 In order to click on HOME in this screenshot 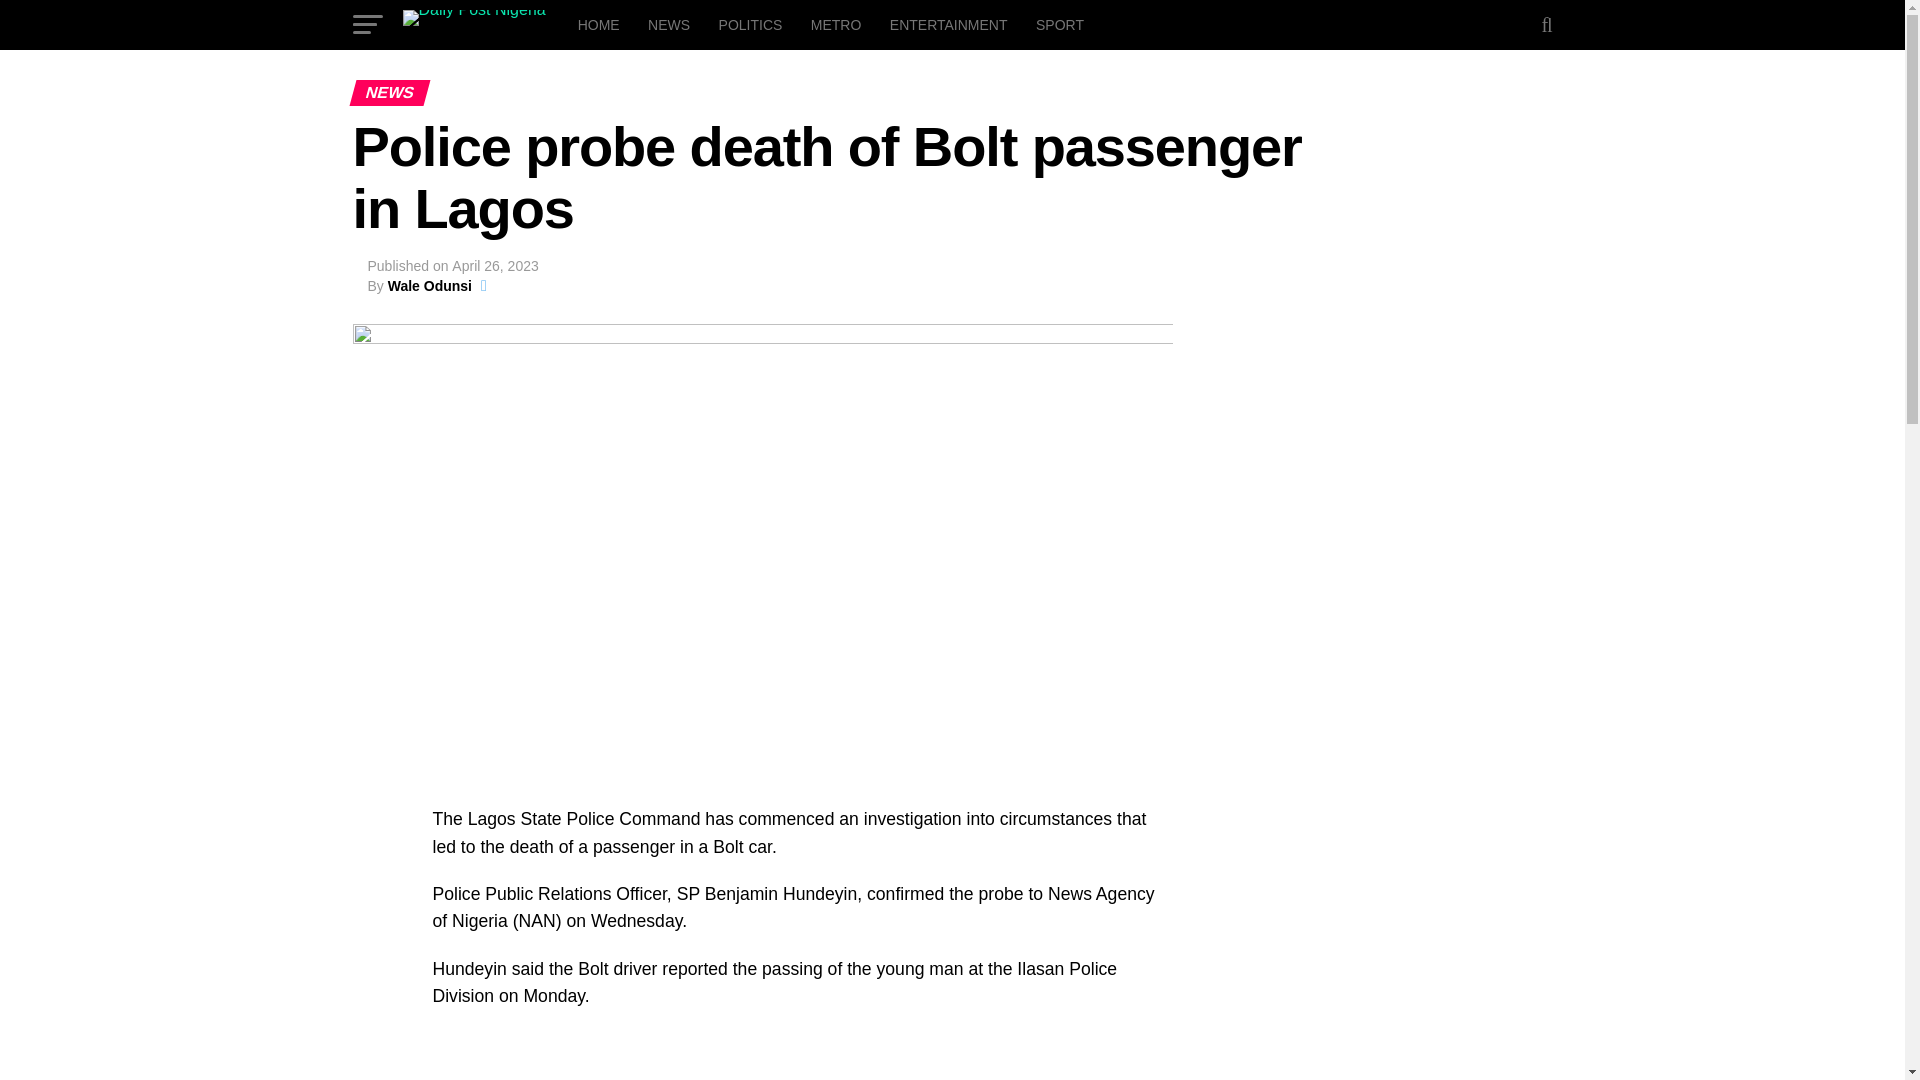, I will do `click(598, 24)`.